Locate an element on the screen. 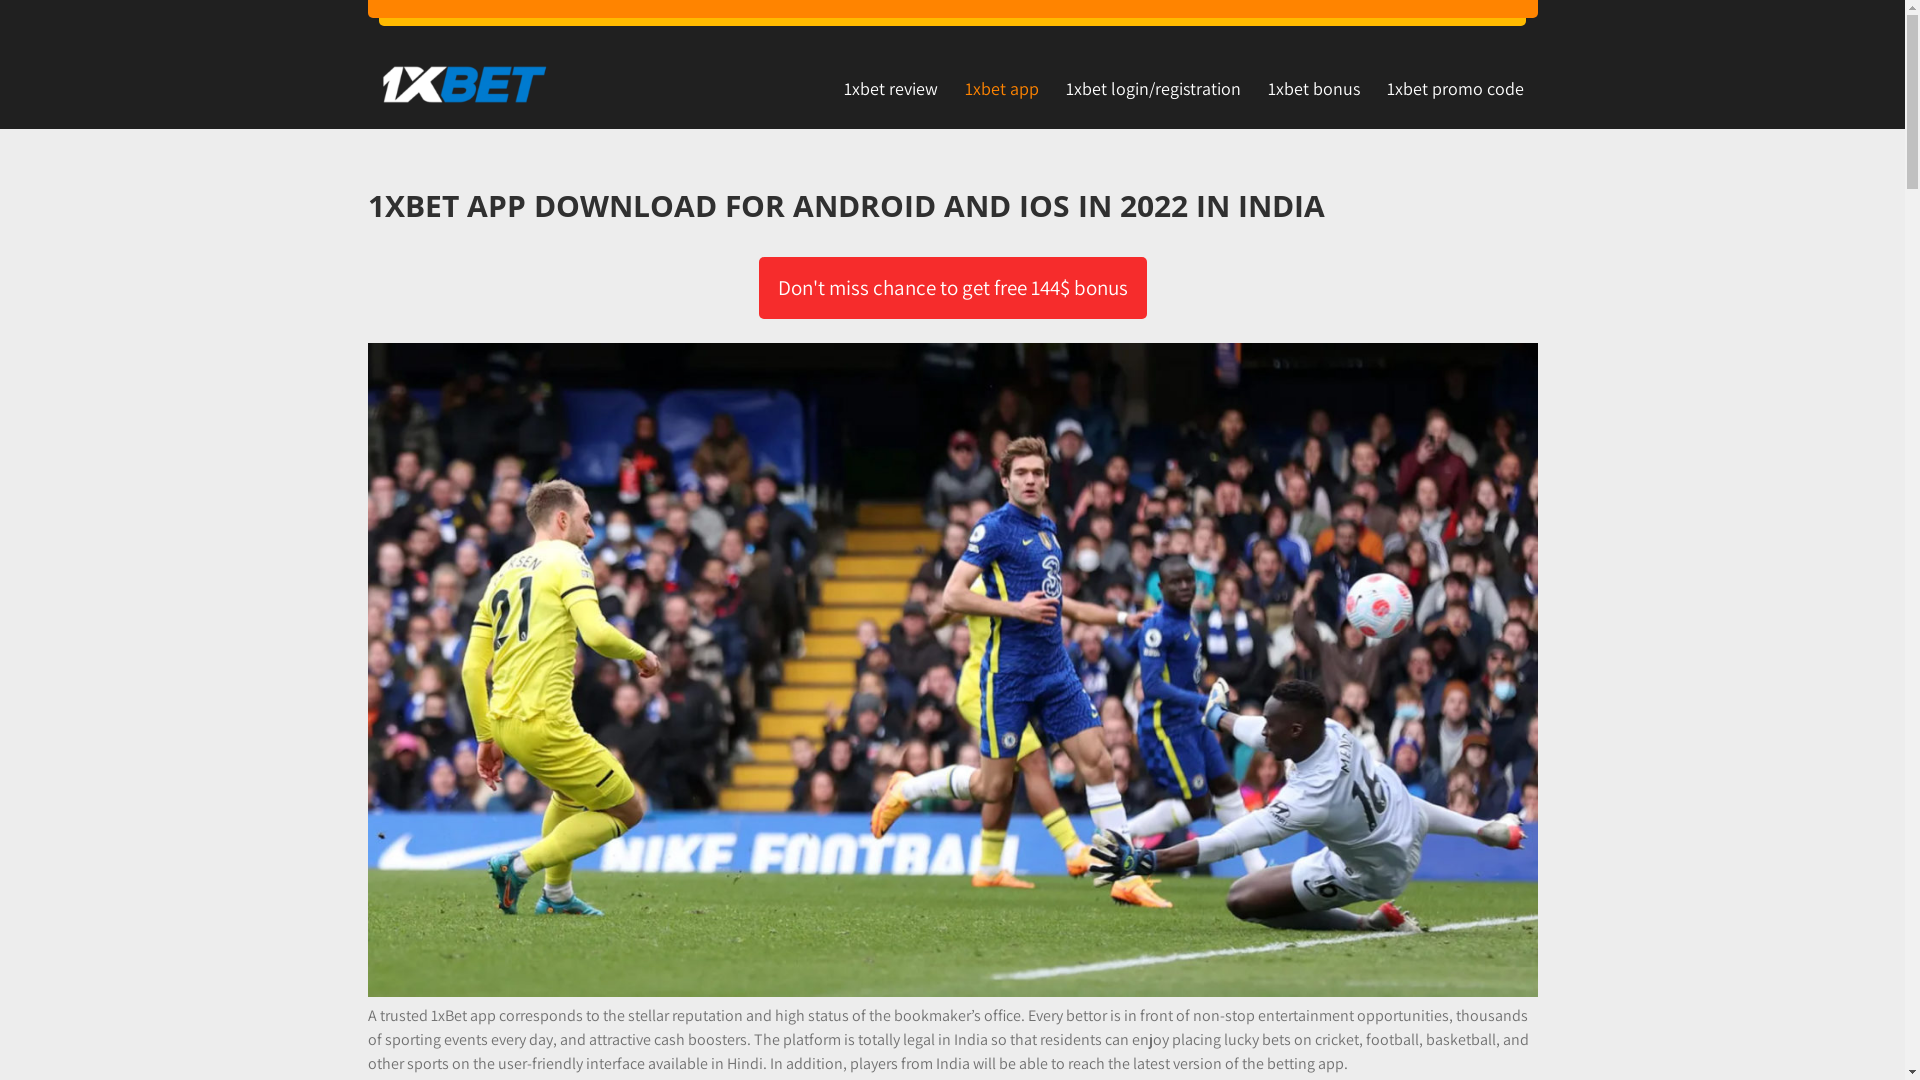 The height and width of the screenshot is (1080, 1920). 1xbet review is located at coordinates (890, 88).